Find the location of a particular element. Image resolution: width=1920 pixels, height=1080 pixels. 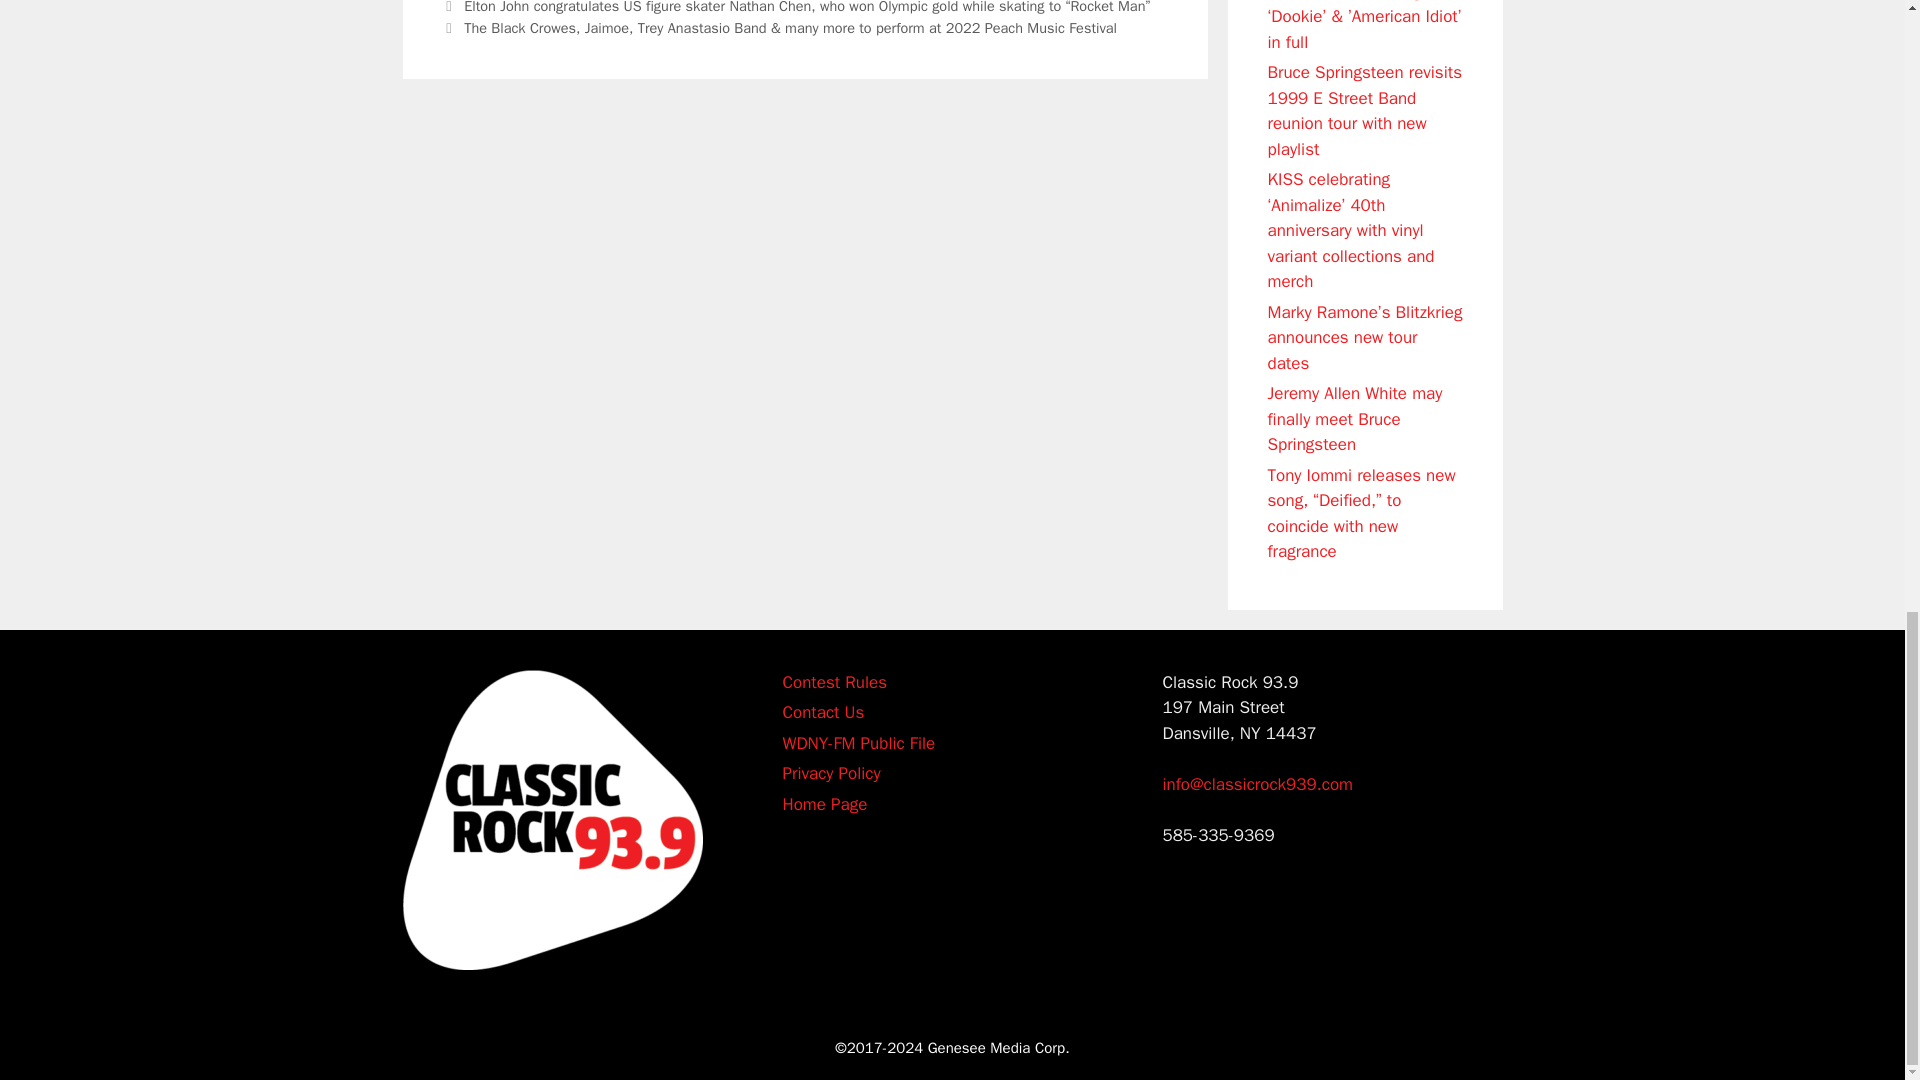

Jeremy Allen White may finally meet Bruce Springsteen is located at coordinates (1355, 418).